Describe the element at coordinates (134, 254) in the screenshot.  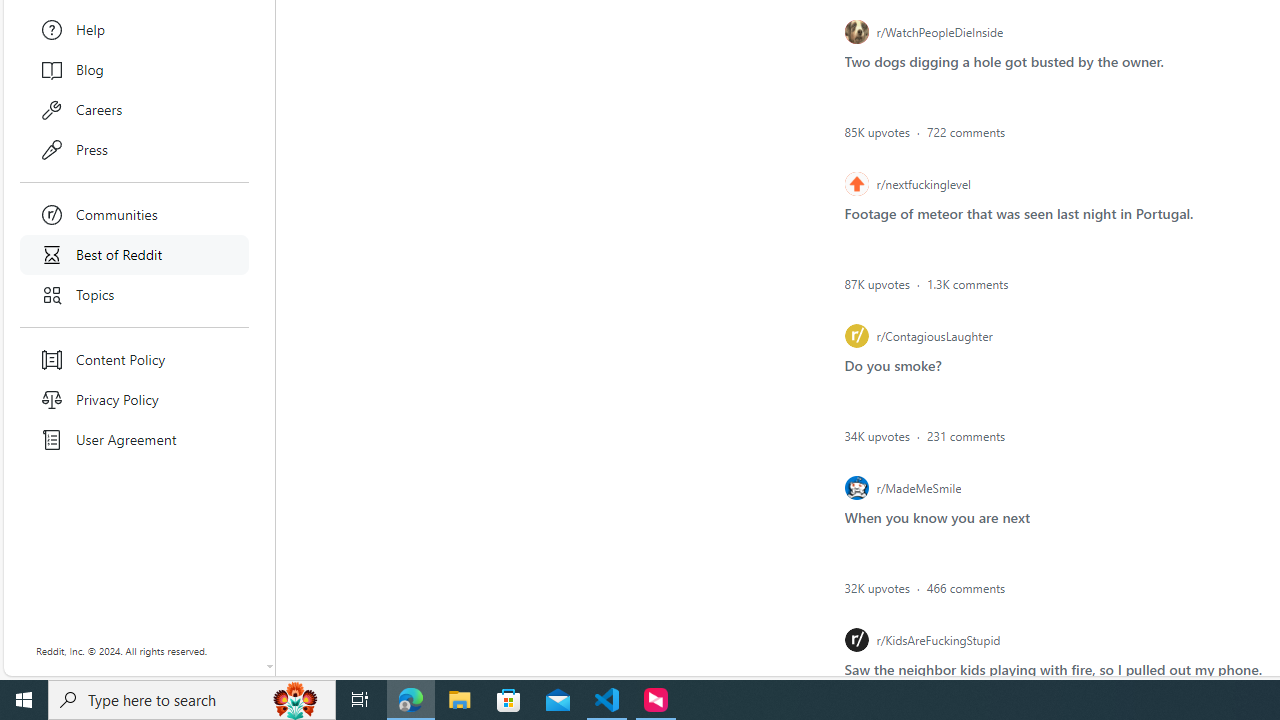
I see `Best of Reddit` at that location.